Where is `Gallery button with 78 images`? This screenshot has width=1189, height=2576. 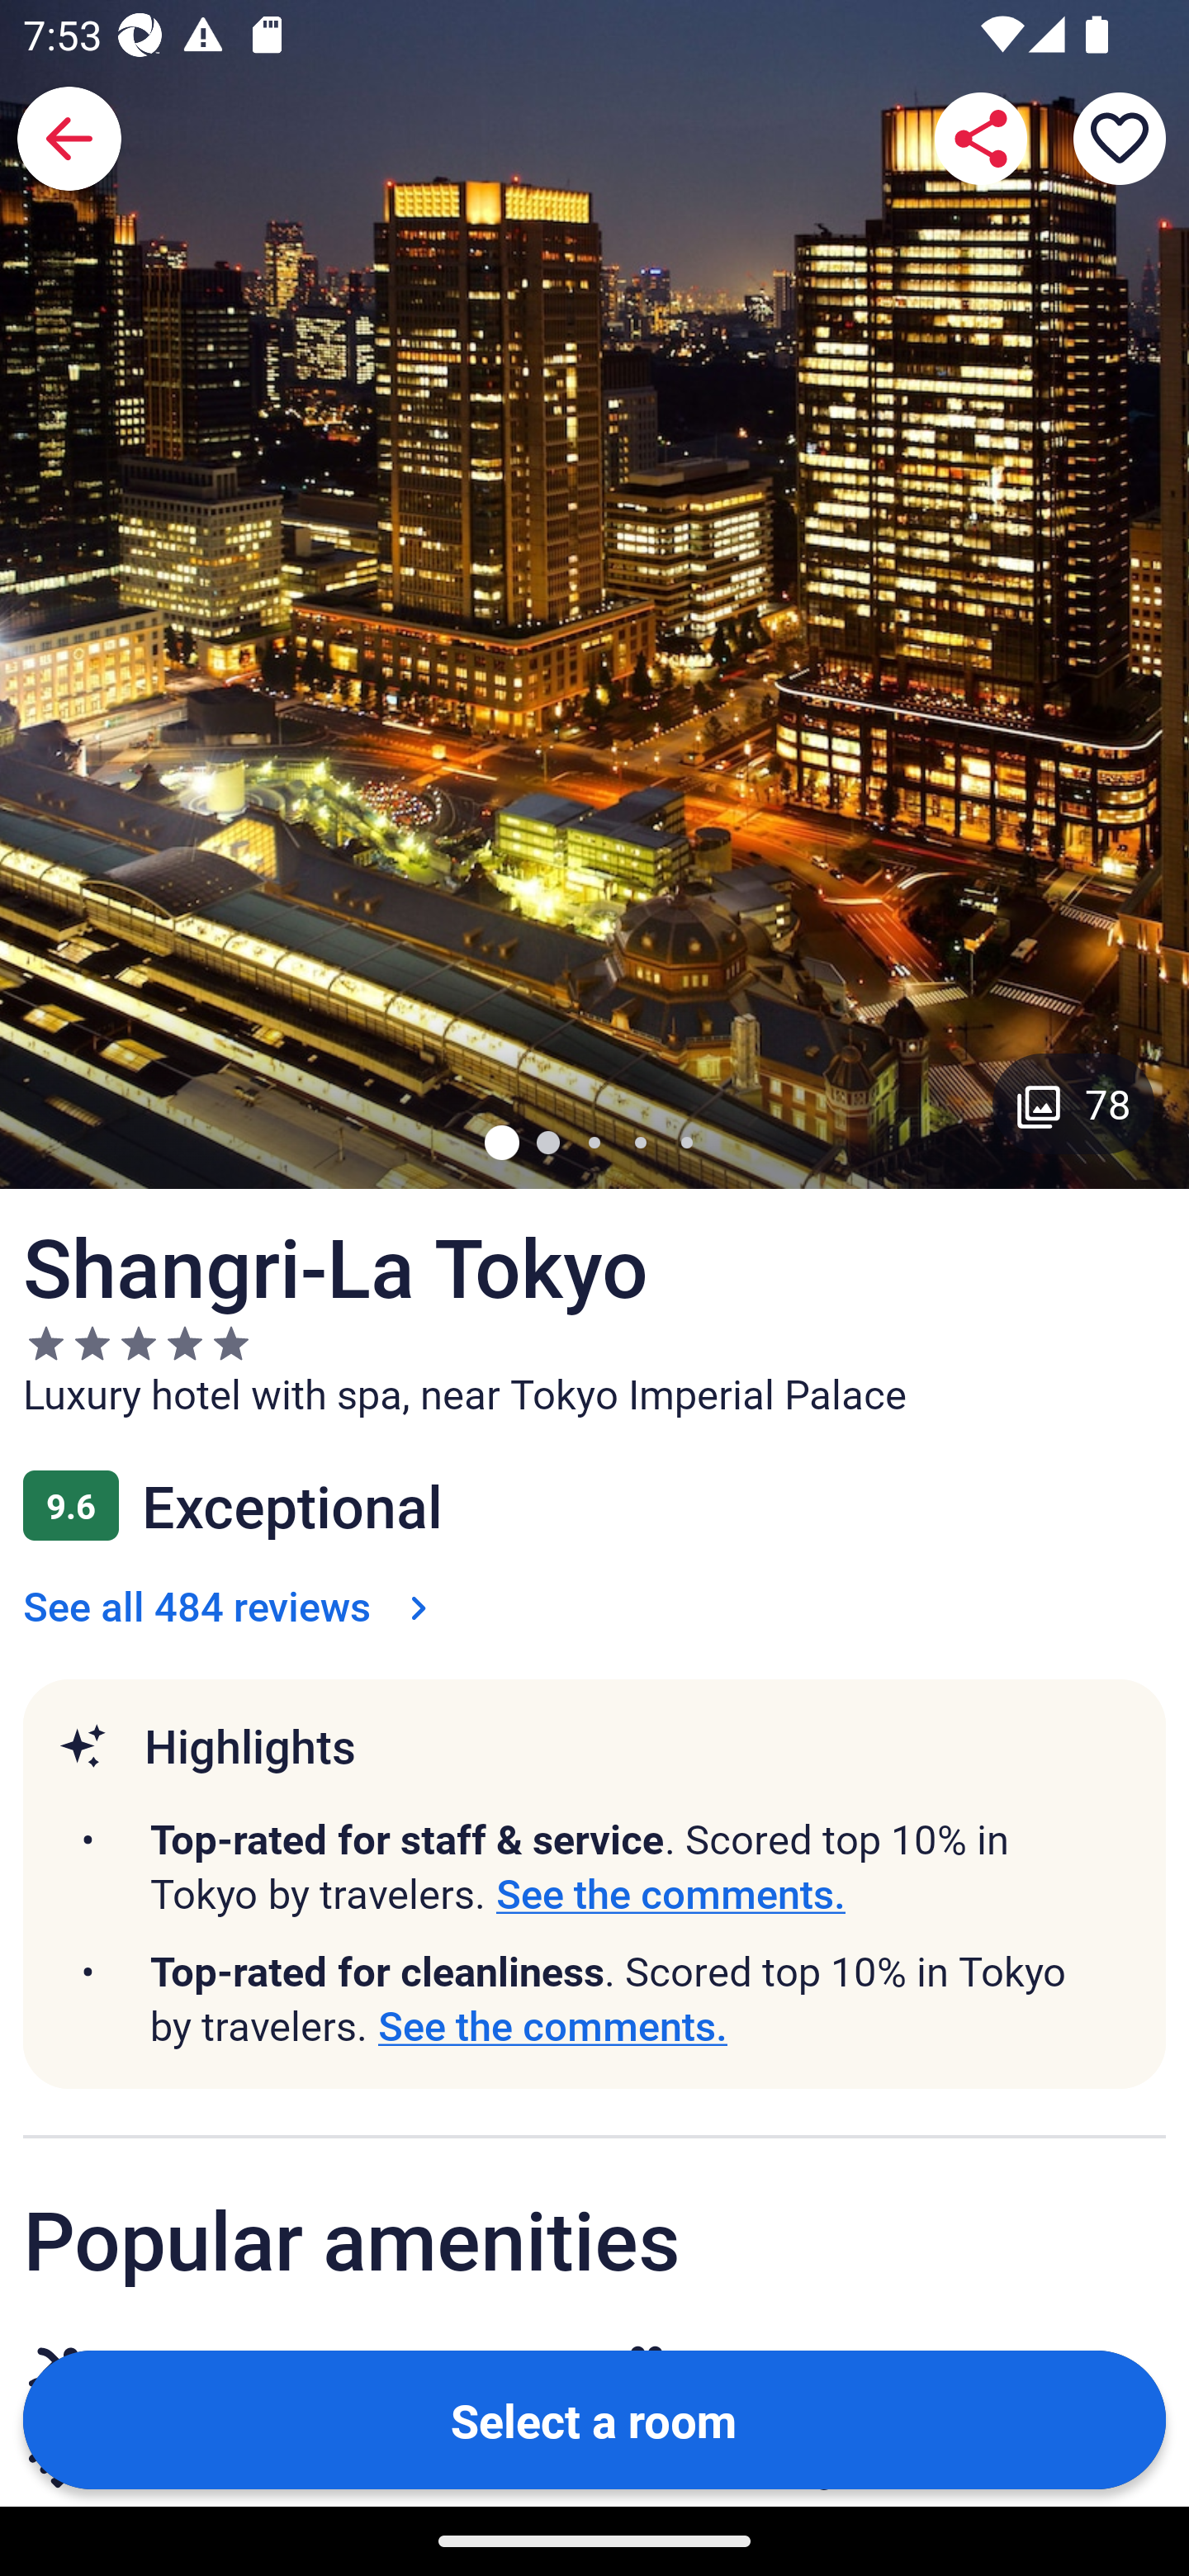
Gallery button with 78 images is located at coordinates (1073, 1103).